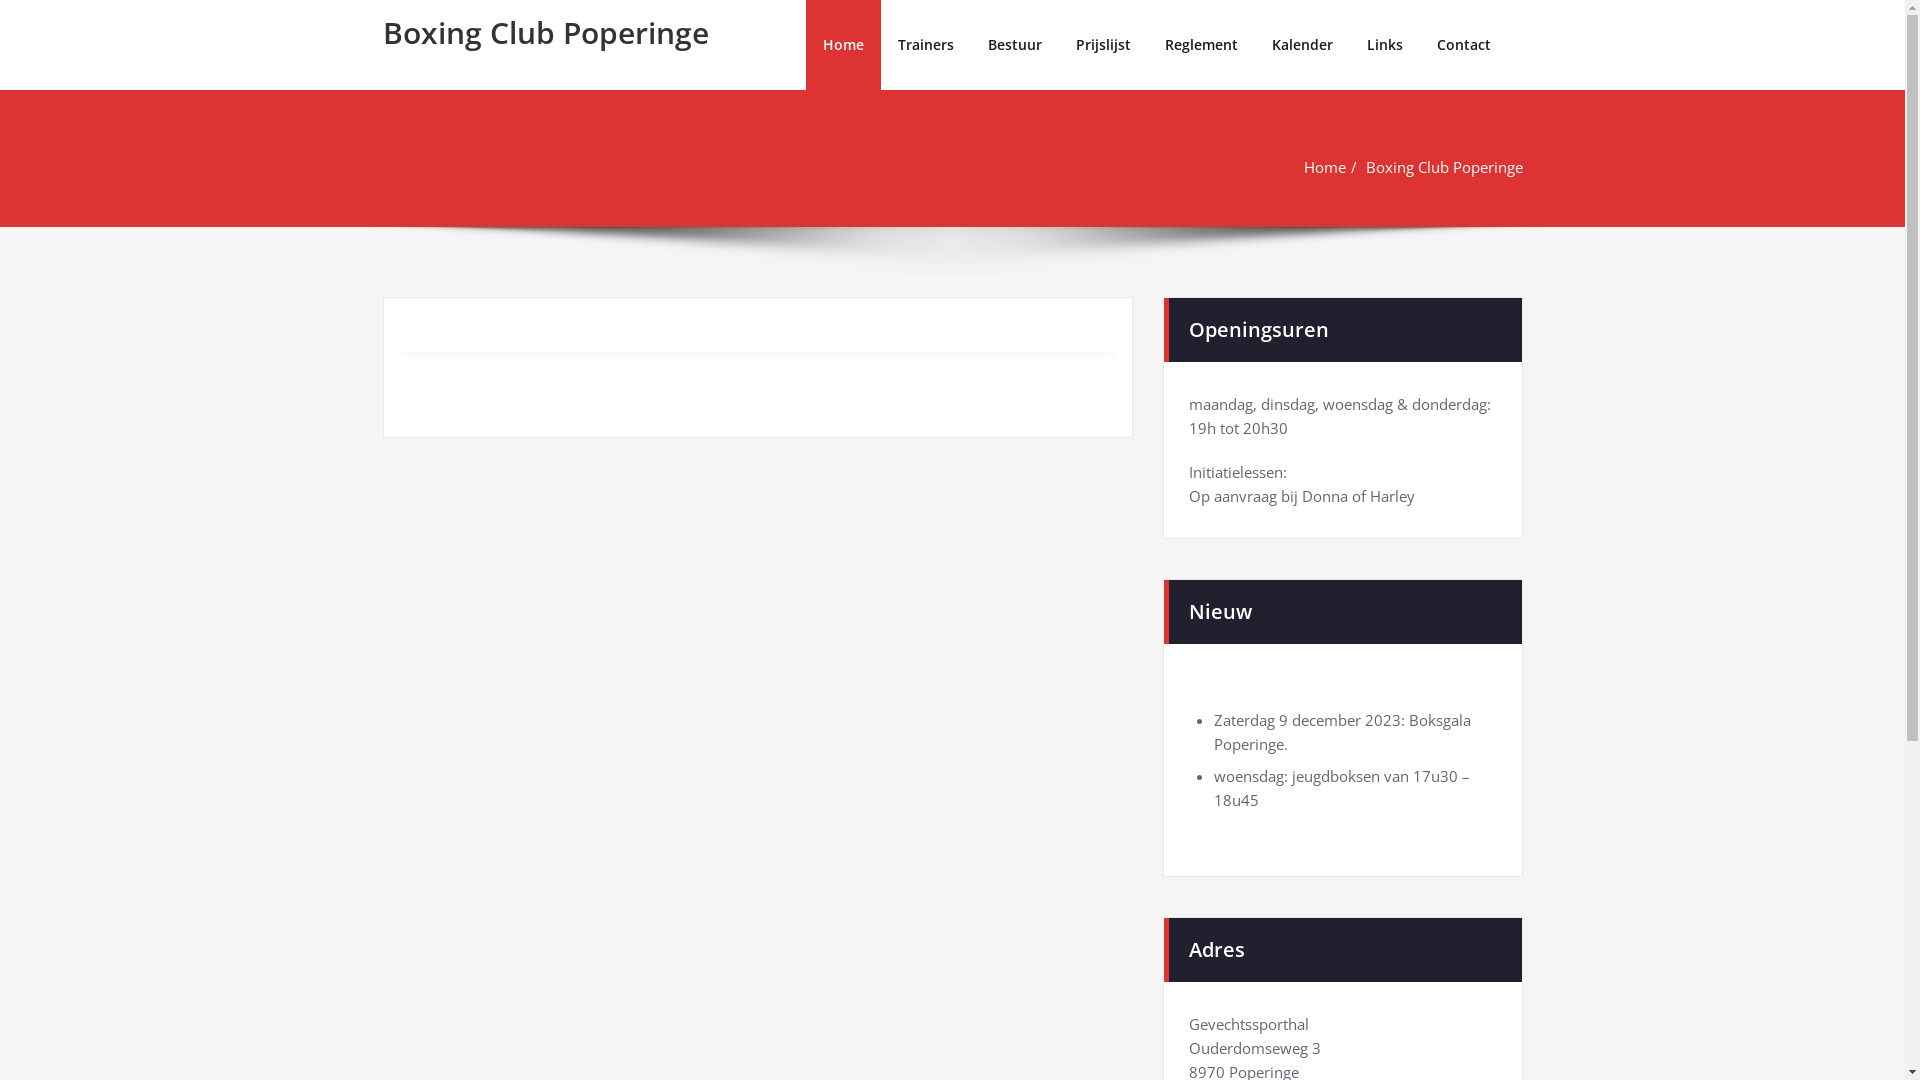 This screenshot has height=1080, width=1920. What do you see at coordinates (1385, 45) in the screenshot?
I see `Links` at bounding box center [1385, 45].